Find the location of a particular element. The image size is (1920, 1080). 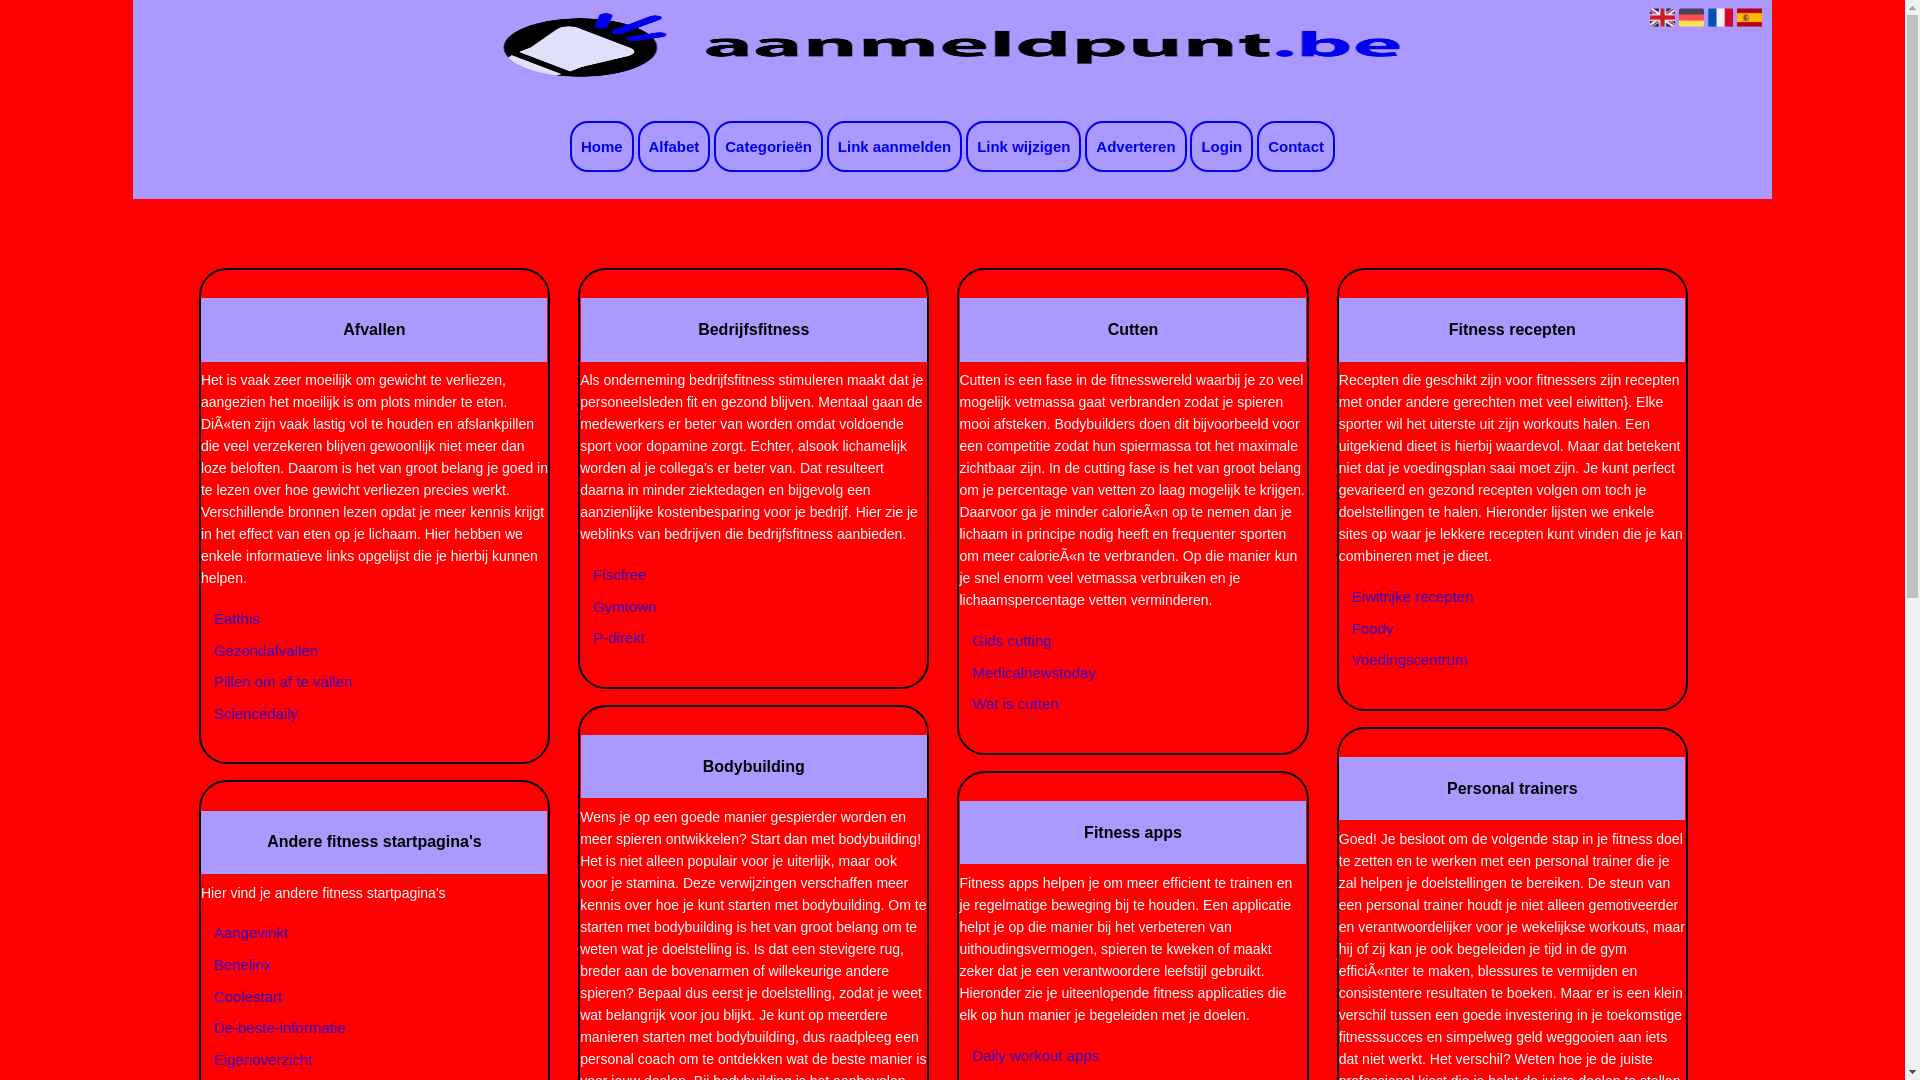

Eiwitrijke recepten is located at coordinates (1501, 597).